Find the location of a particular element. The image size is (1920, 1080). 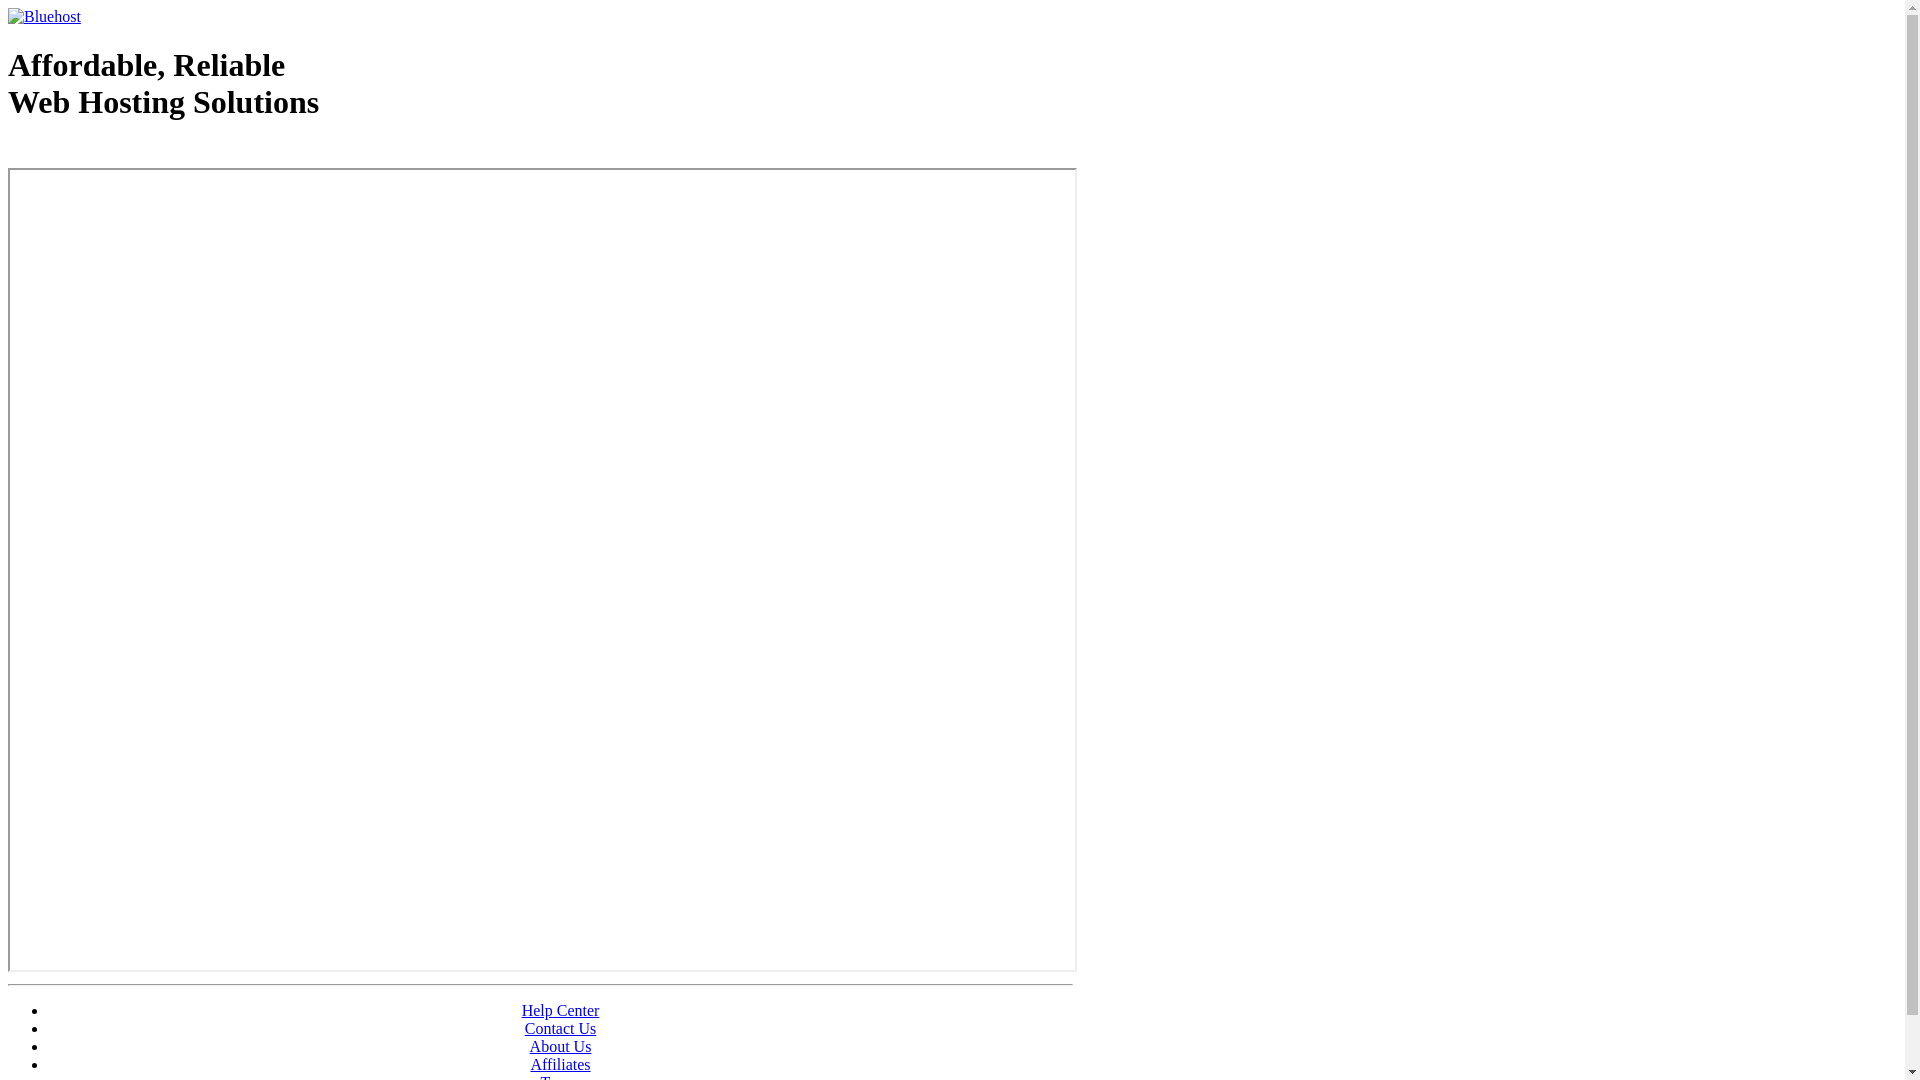

Contact Us is located at coordinates (561, 1028).